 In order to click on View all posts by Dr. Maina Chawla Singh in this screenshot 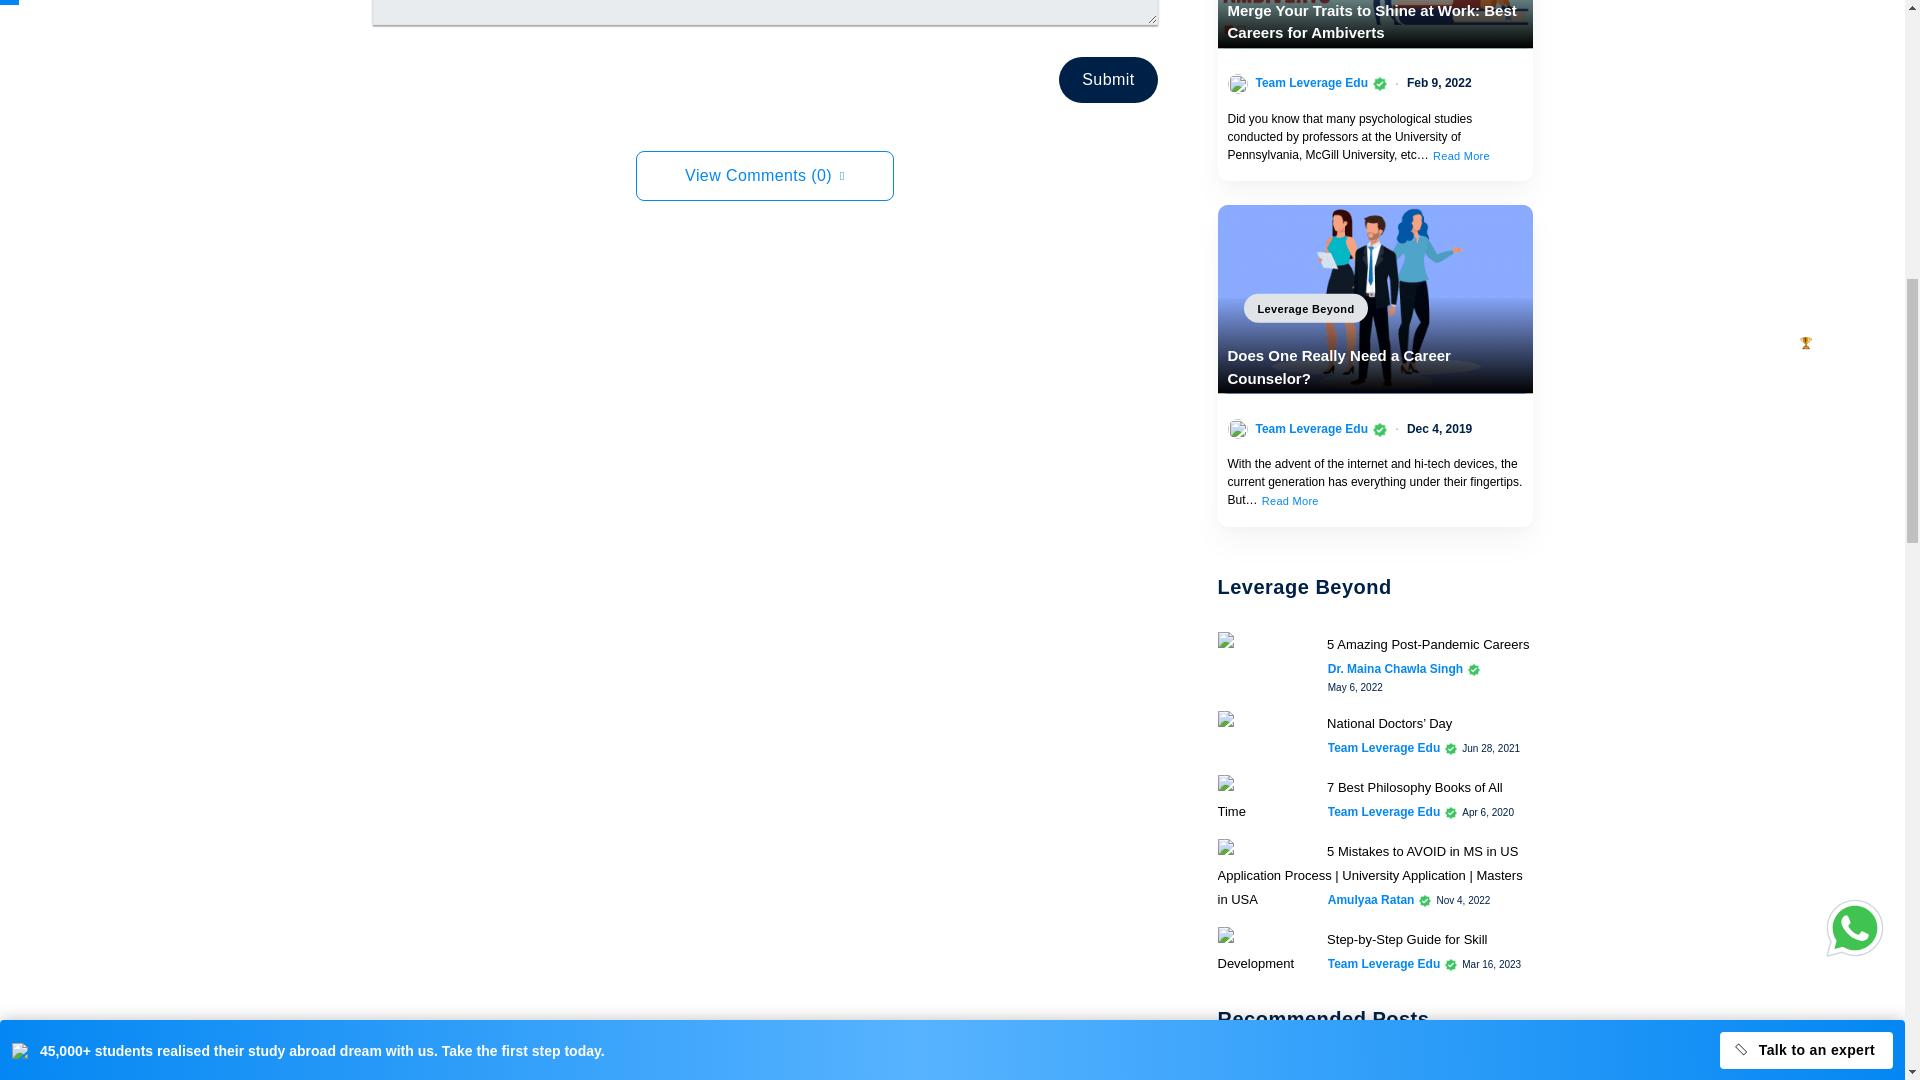, I will do `click(1396, 668)`.